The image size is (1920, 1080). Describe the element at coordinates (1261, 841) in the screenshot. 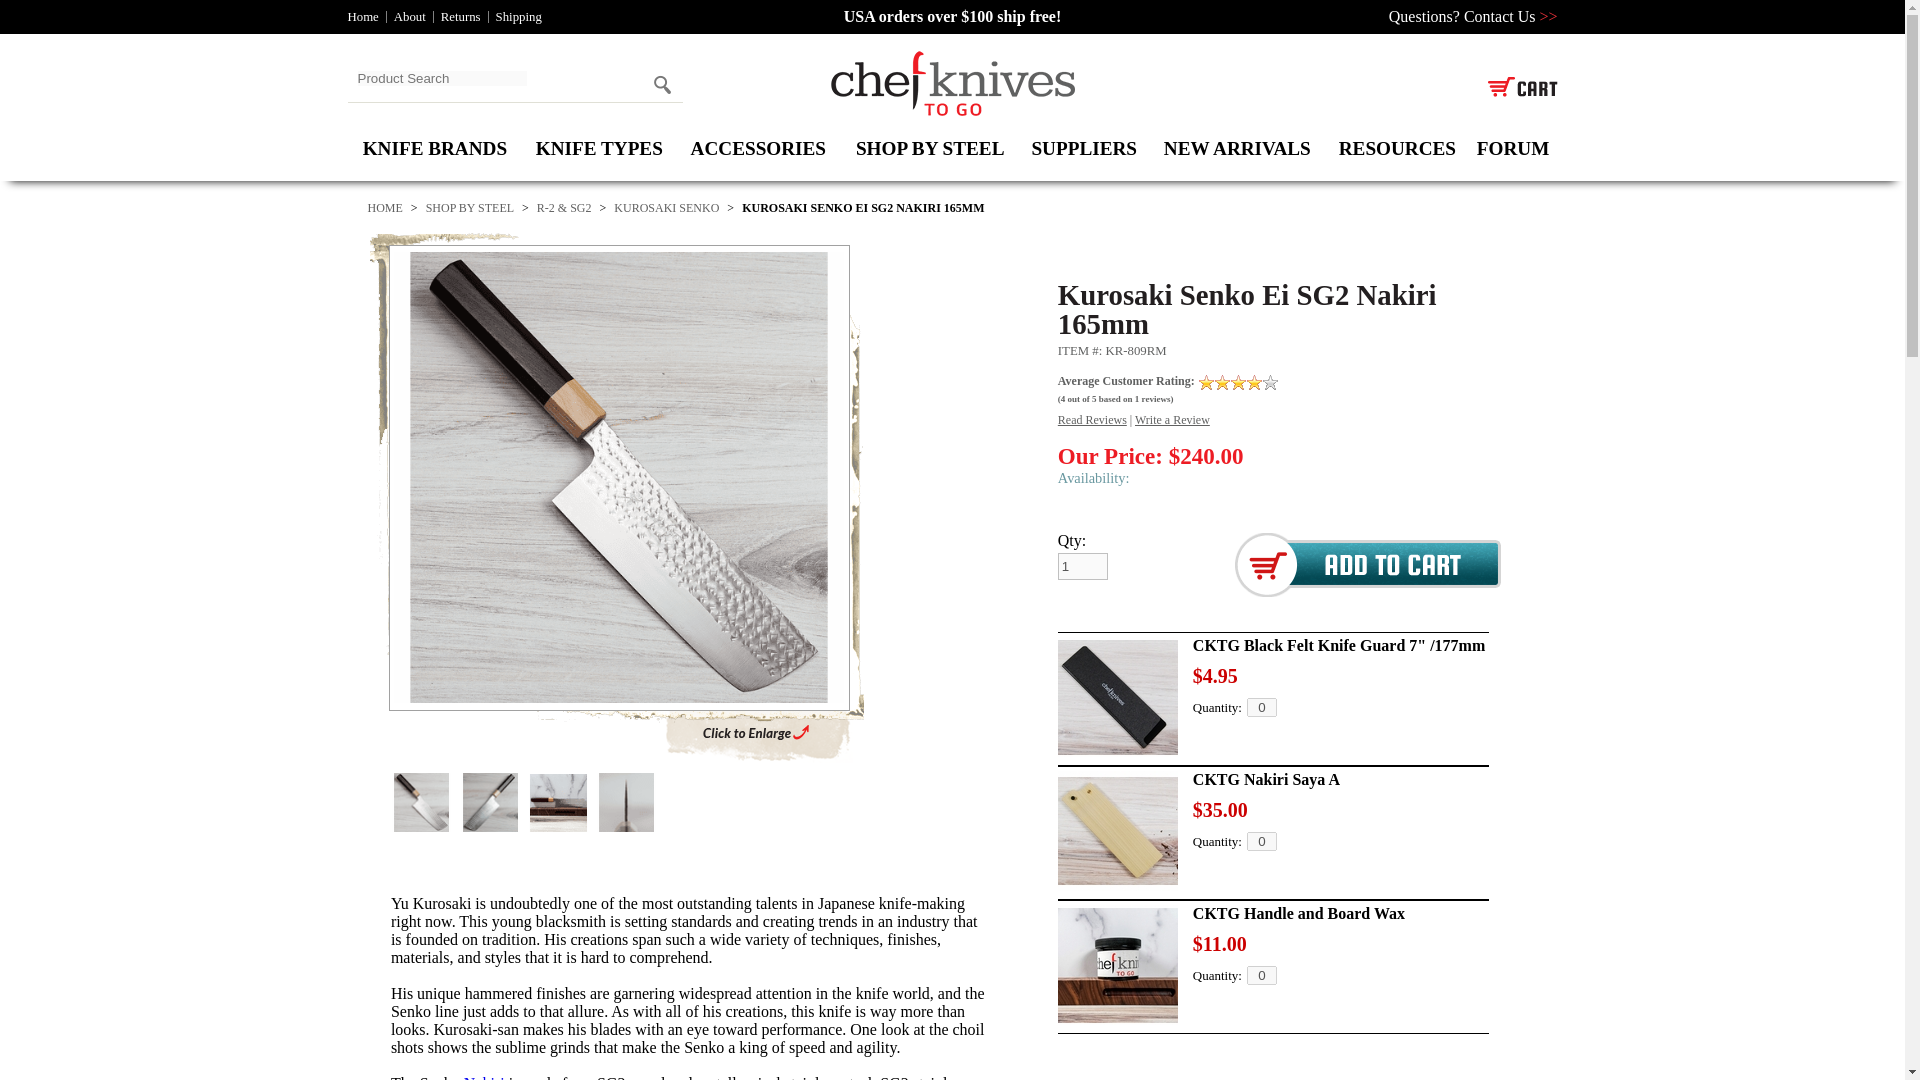

I see `0` at that location.